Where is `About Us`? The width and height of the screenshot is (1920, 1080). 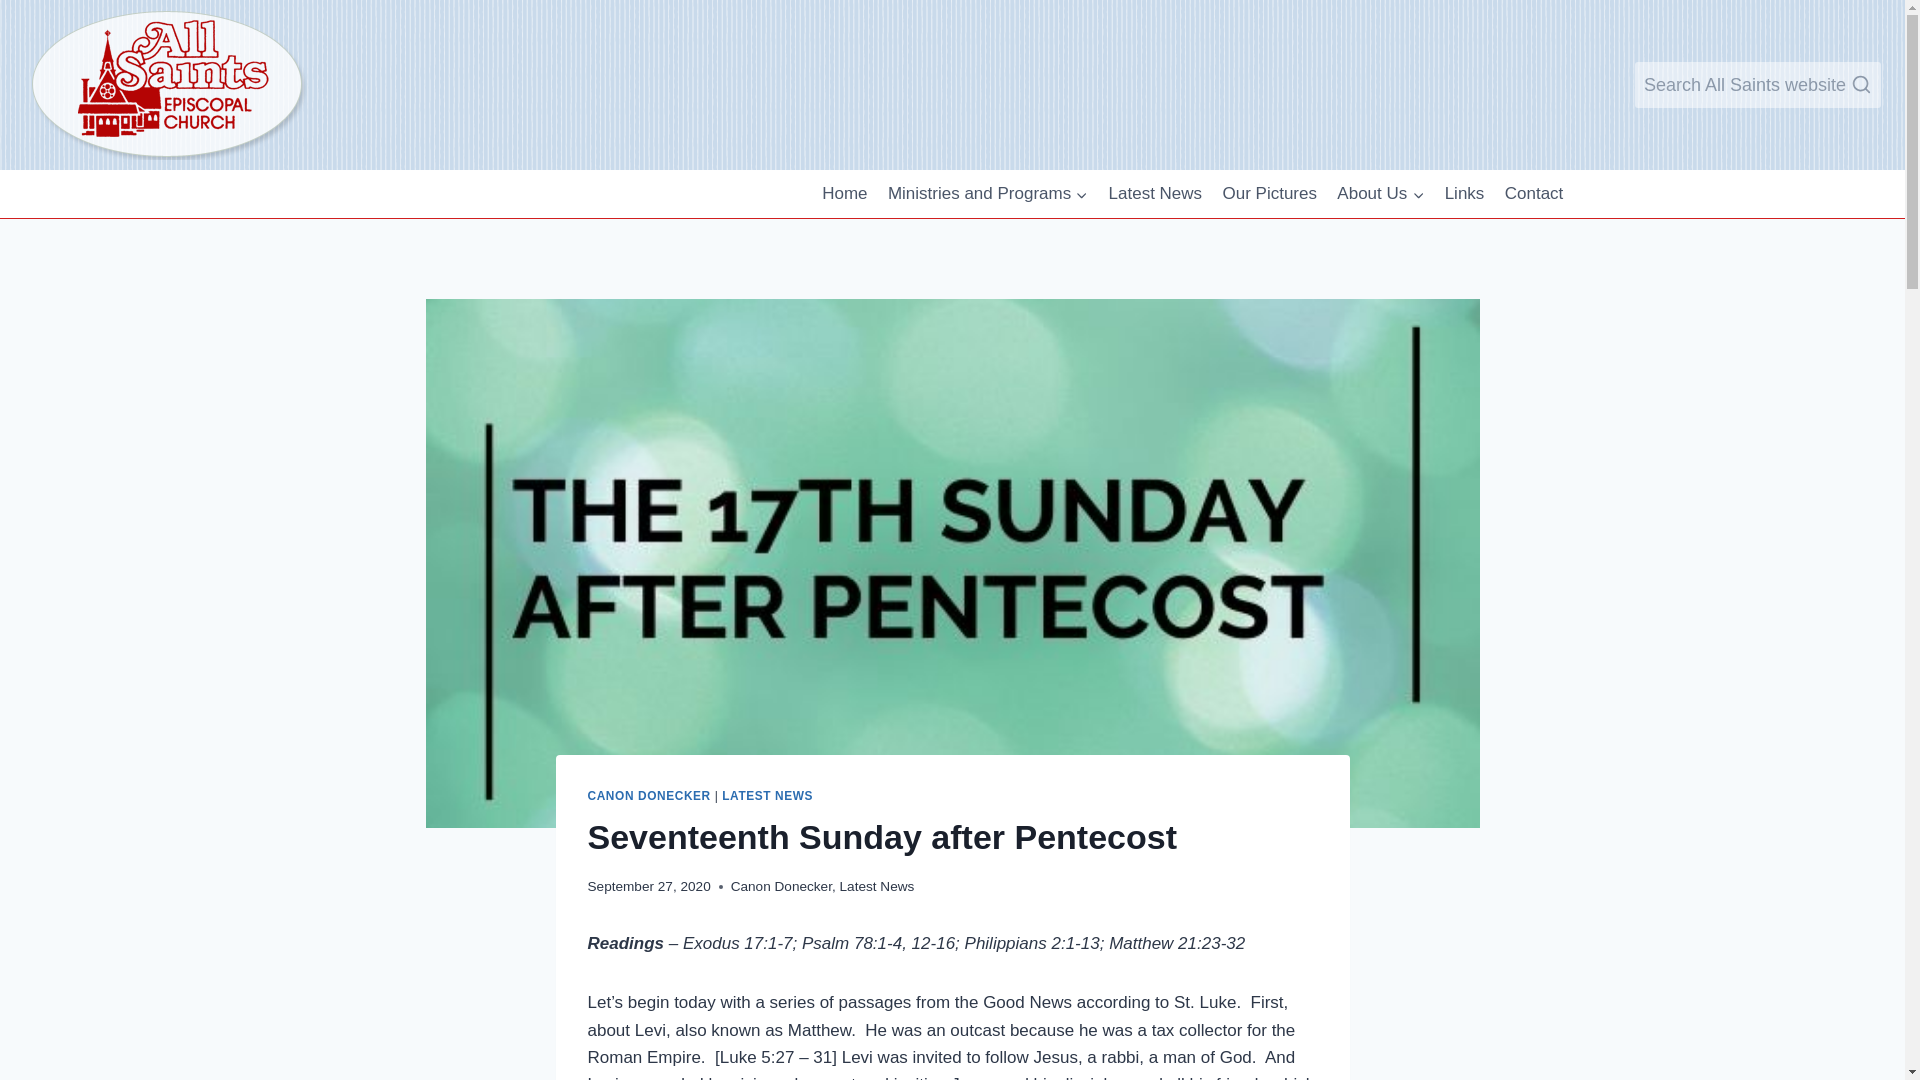
About Us is located at coordinates (1380, 194).